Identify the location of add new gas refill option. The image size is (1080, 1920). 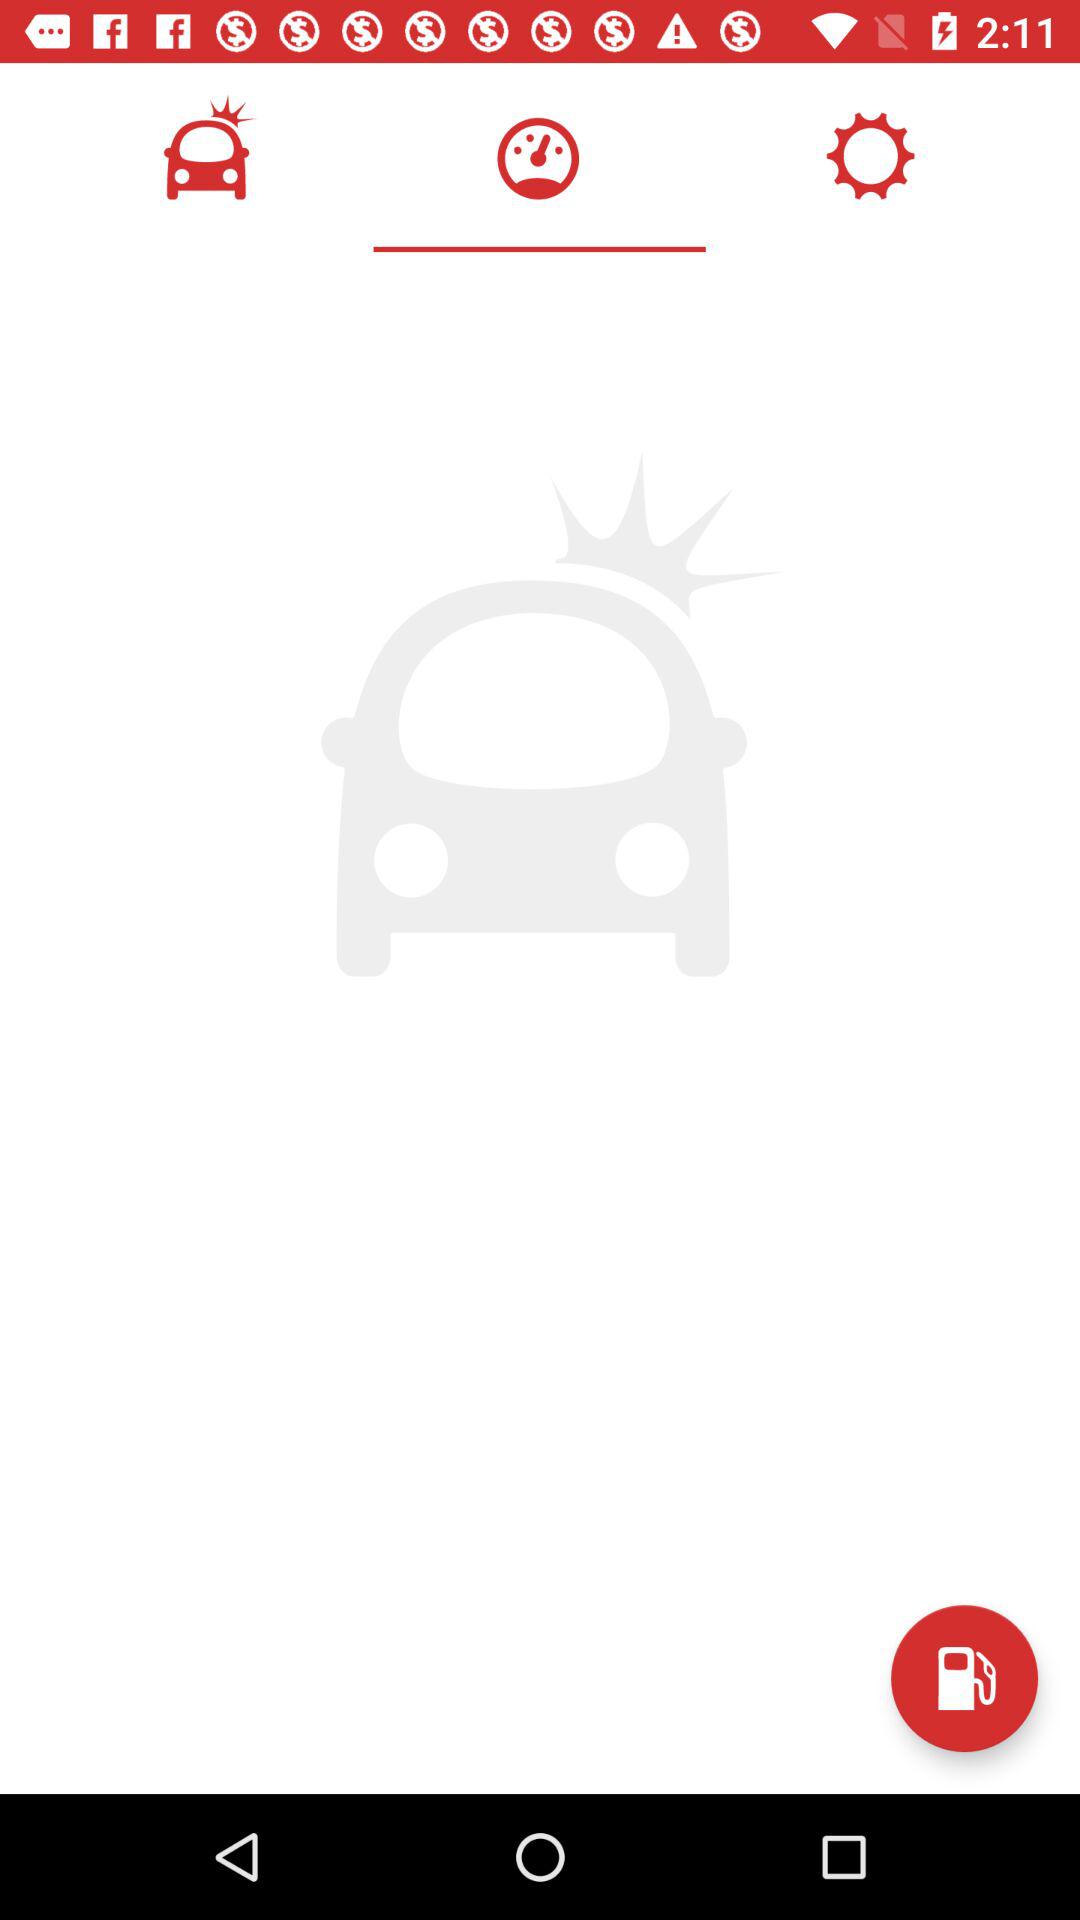
(964, 1678).